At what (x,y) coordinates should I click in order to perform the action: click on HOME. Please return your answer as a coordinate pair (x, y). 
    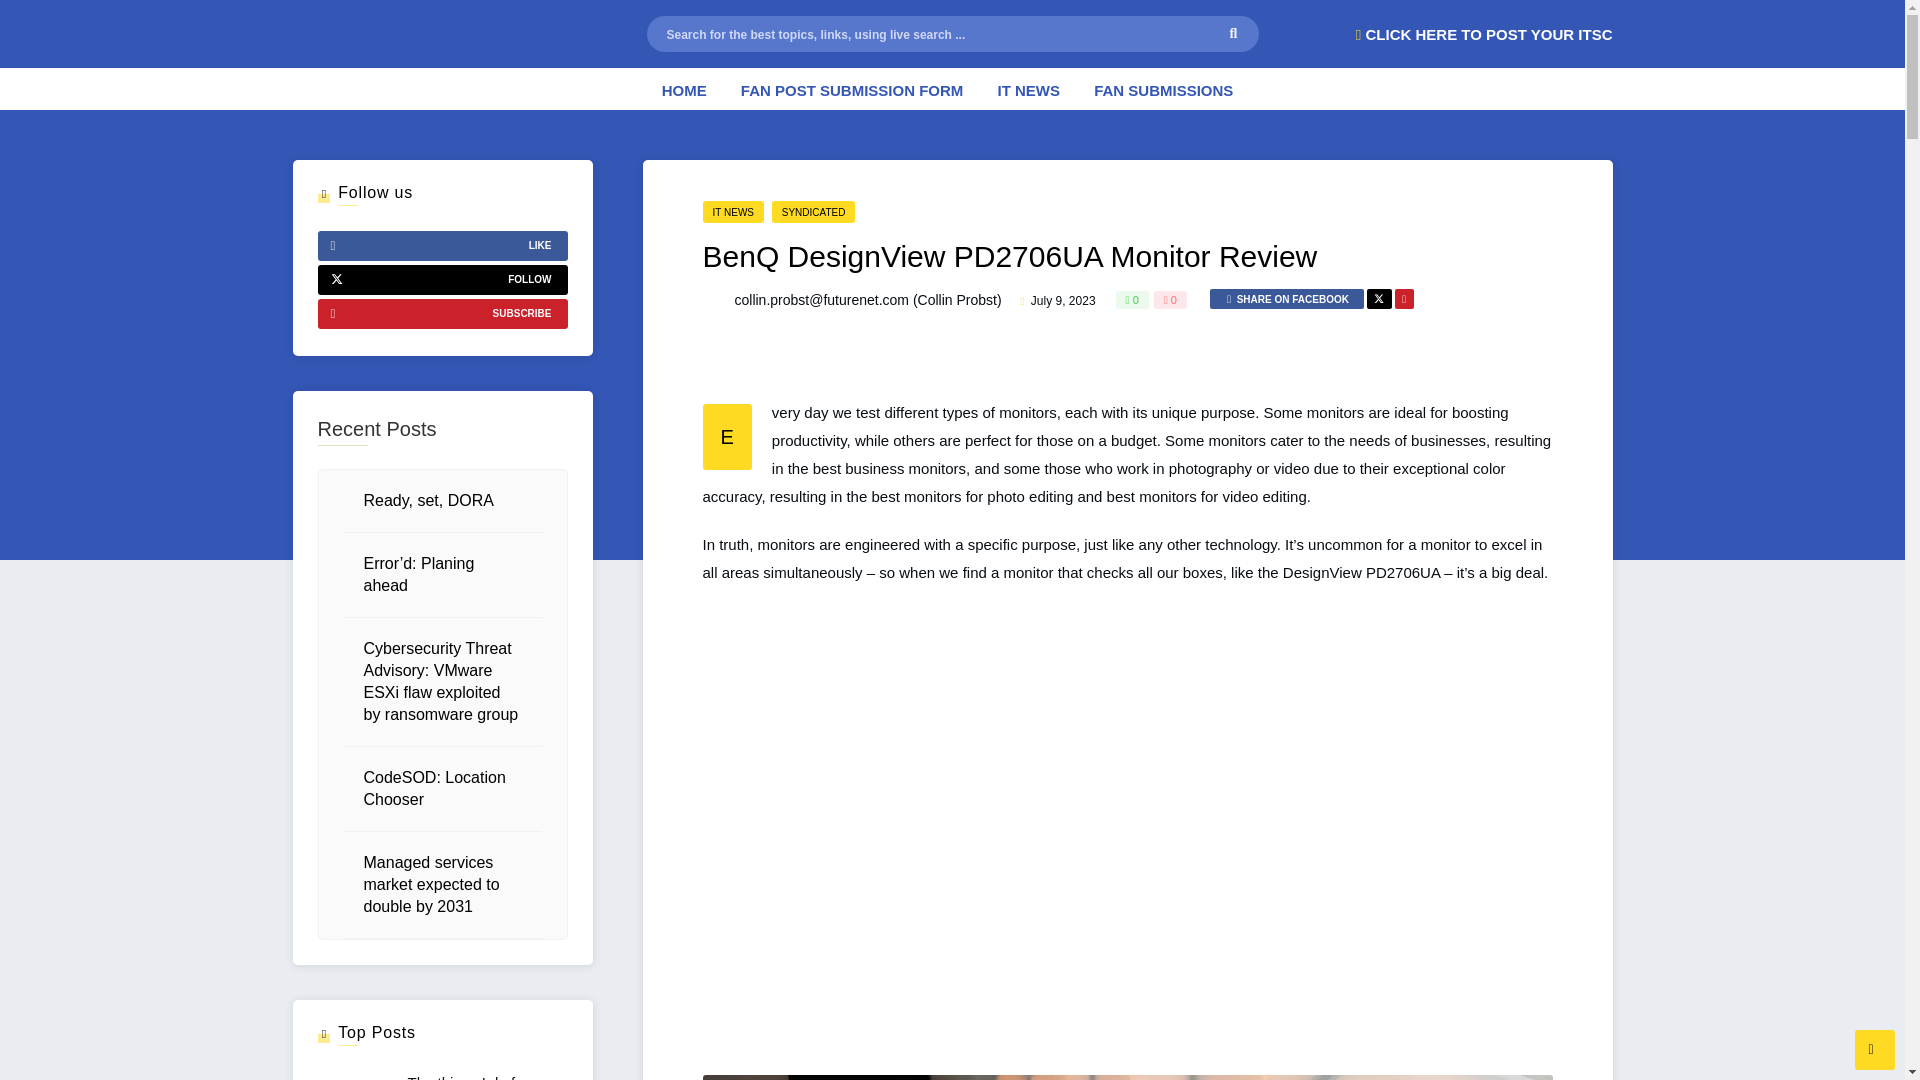
    Looking at the image, I should click on (684, 88).